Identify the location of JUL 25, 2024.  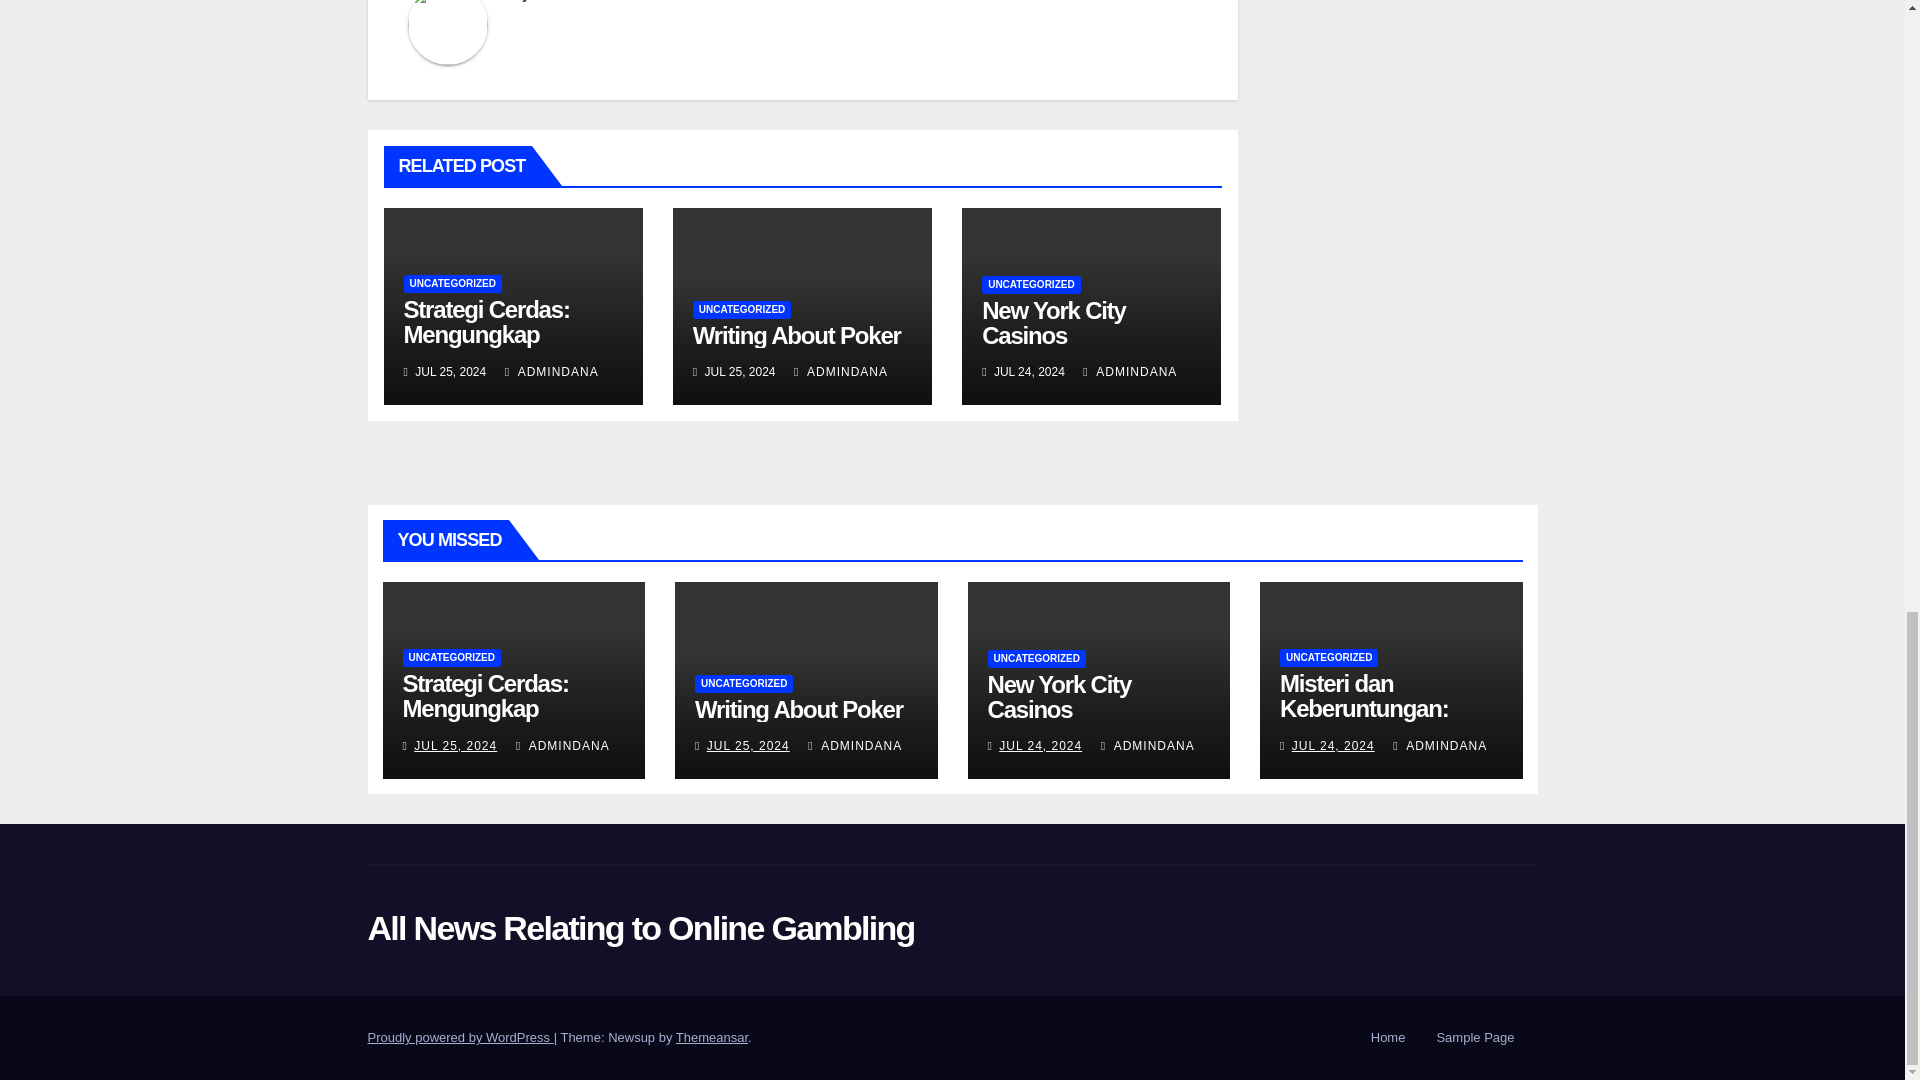
(456, 745).